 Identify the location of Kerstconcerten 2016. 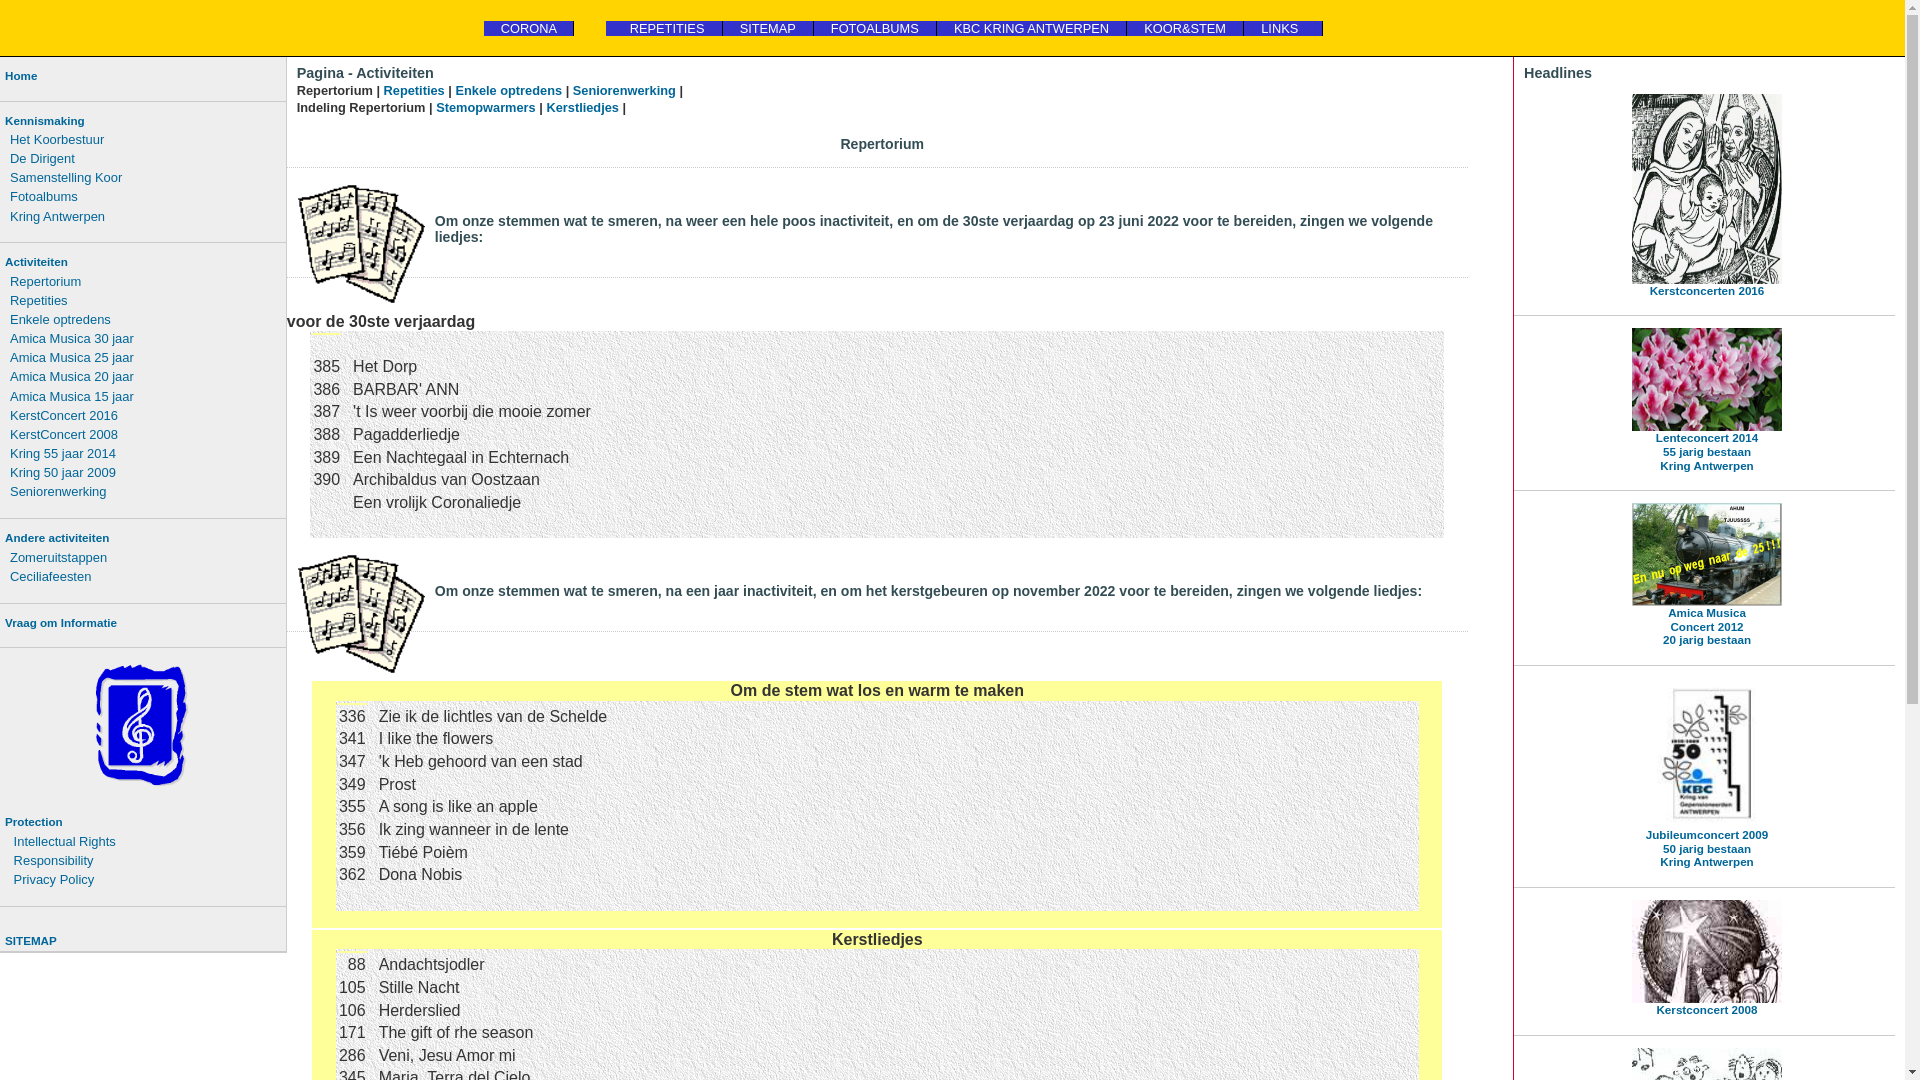
(1704, 196).